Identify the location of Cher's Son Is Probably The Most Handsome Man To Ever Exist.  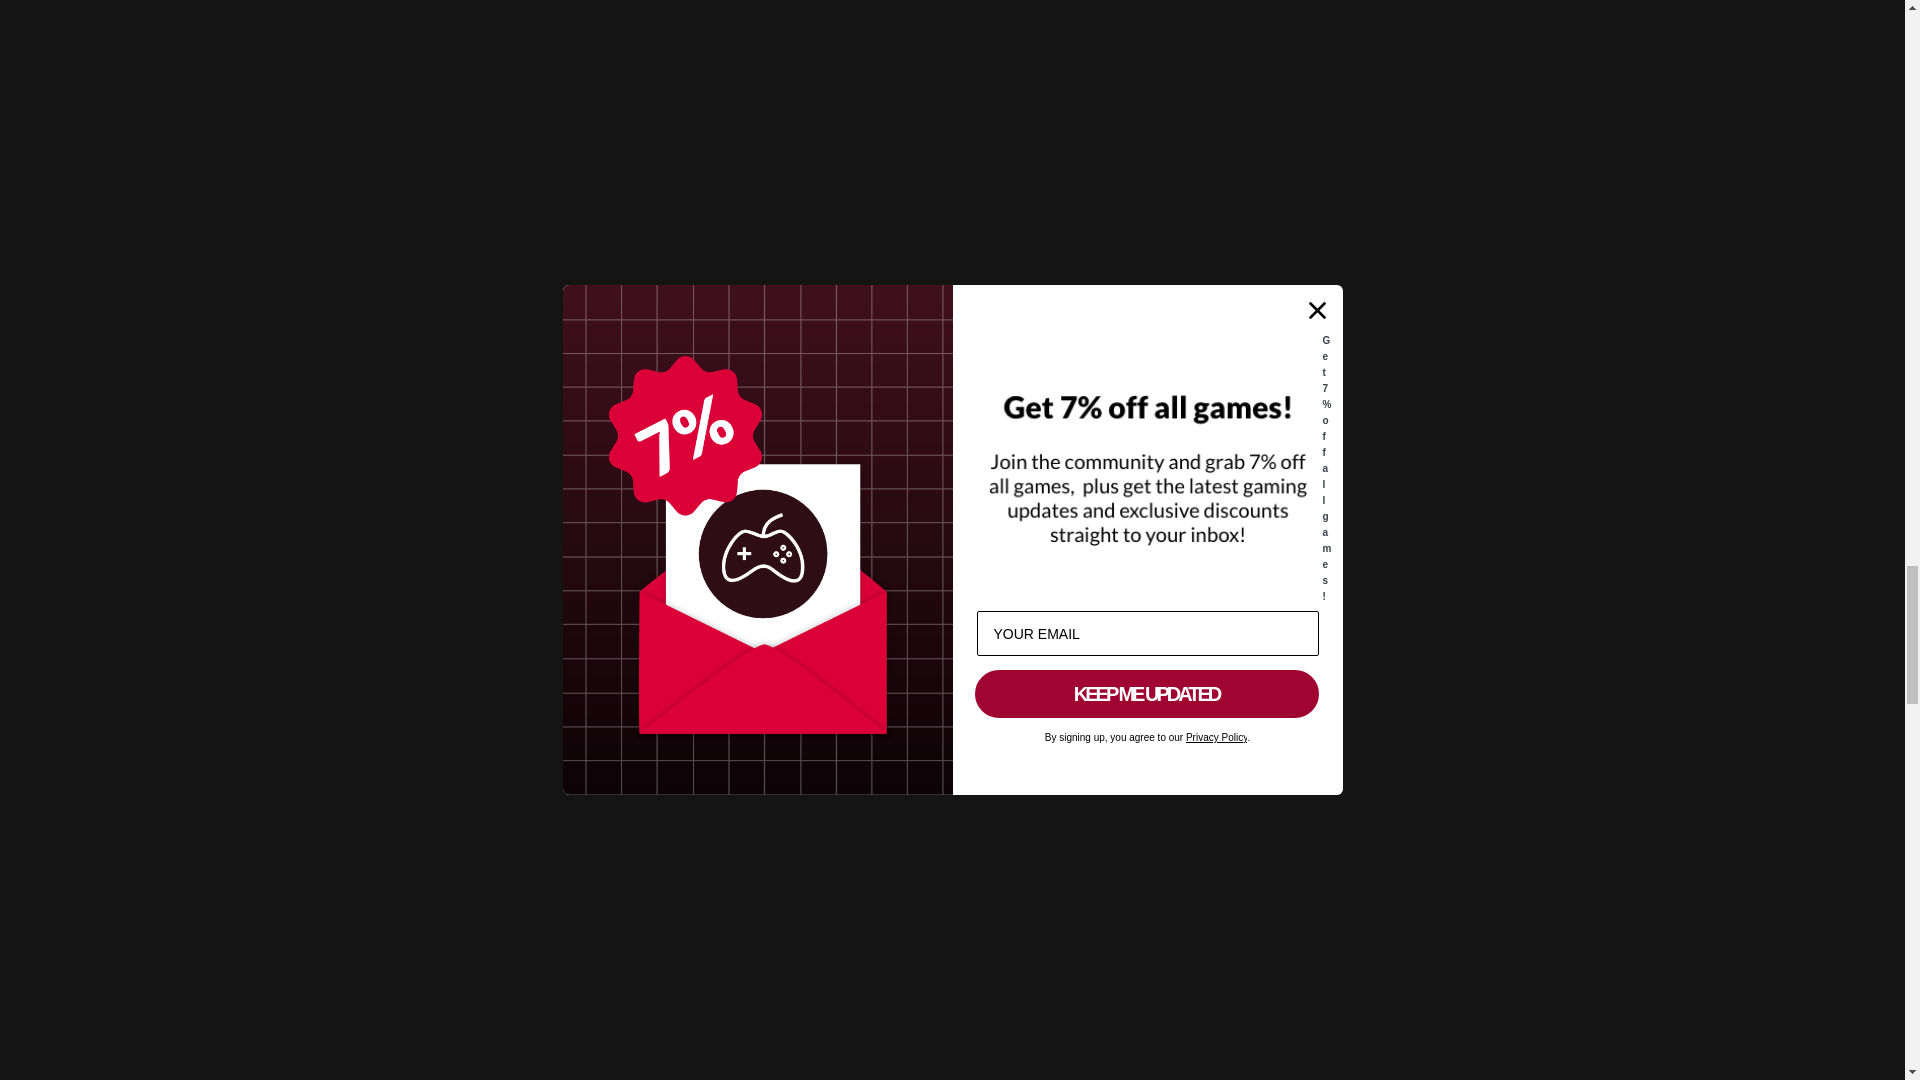
(797, 1058).